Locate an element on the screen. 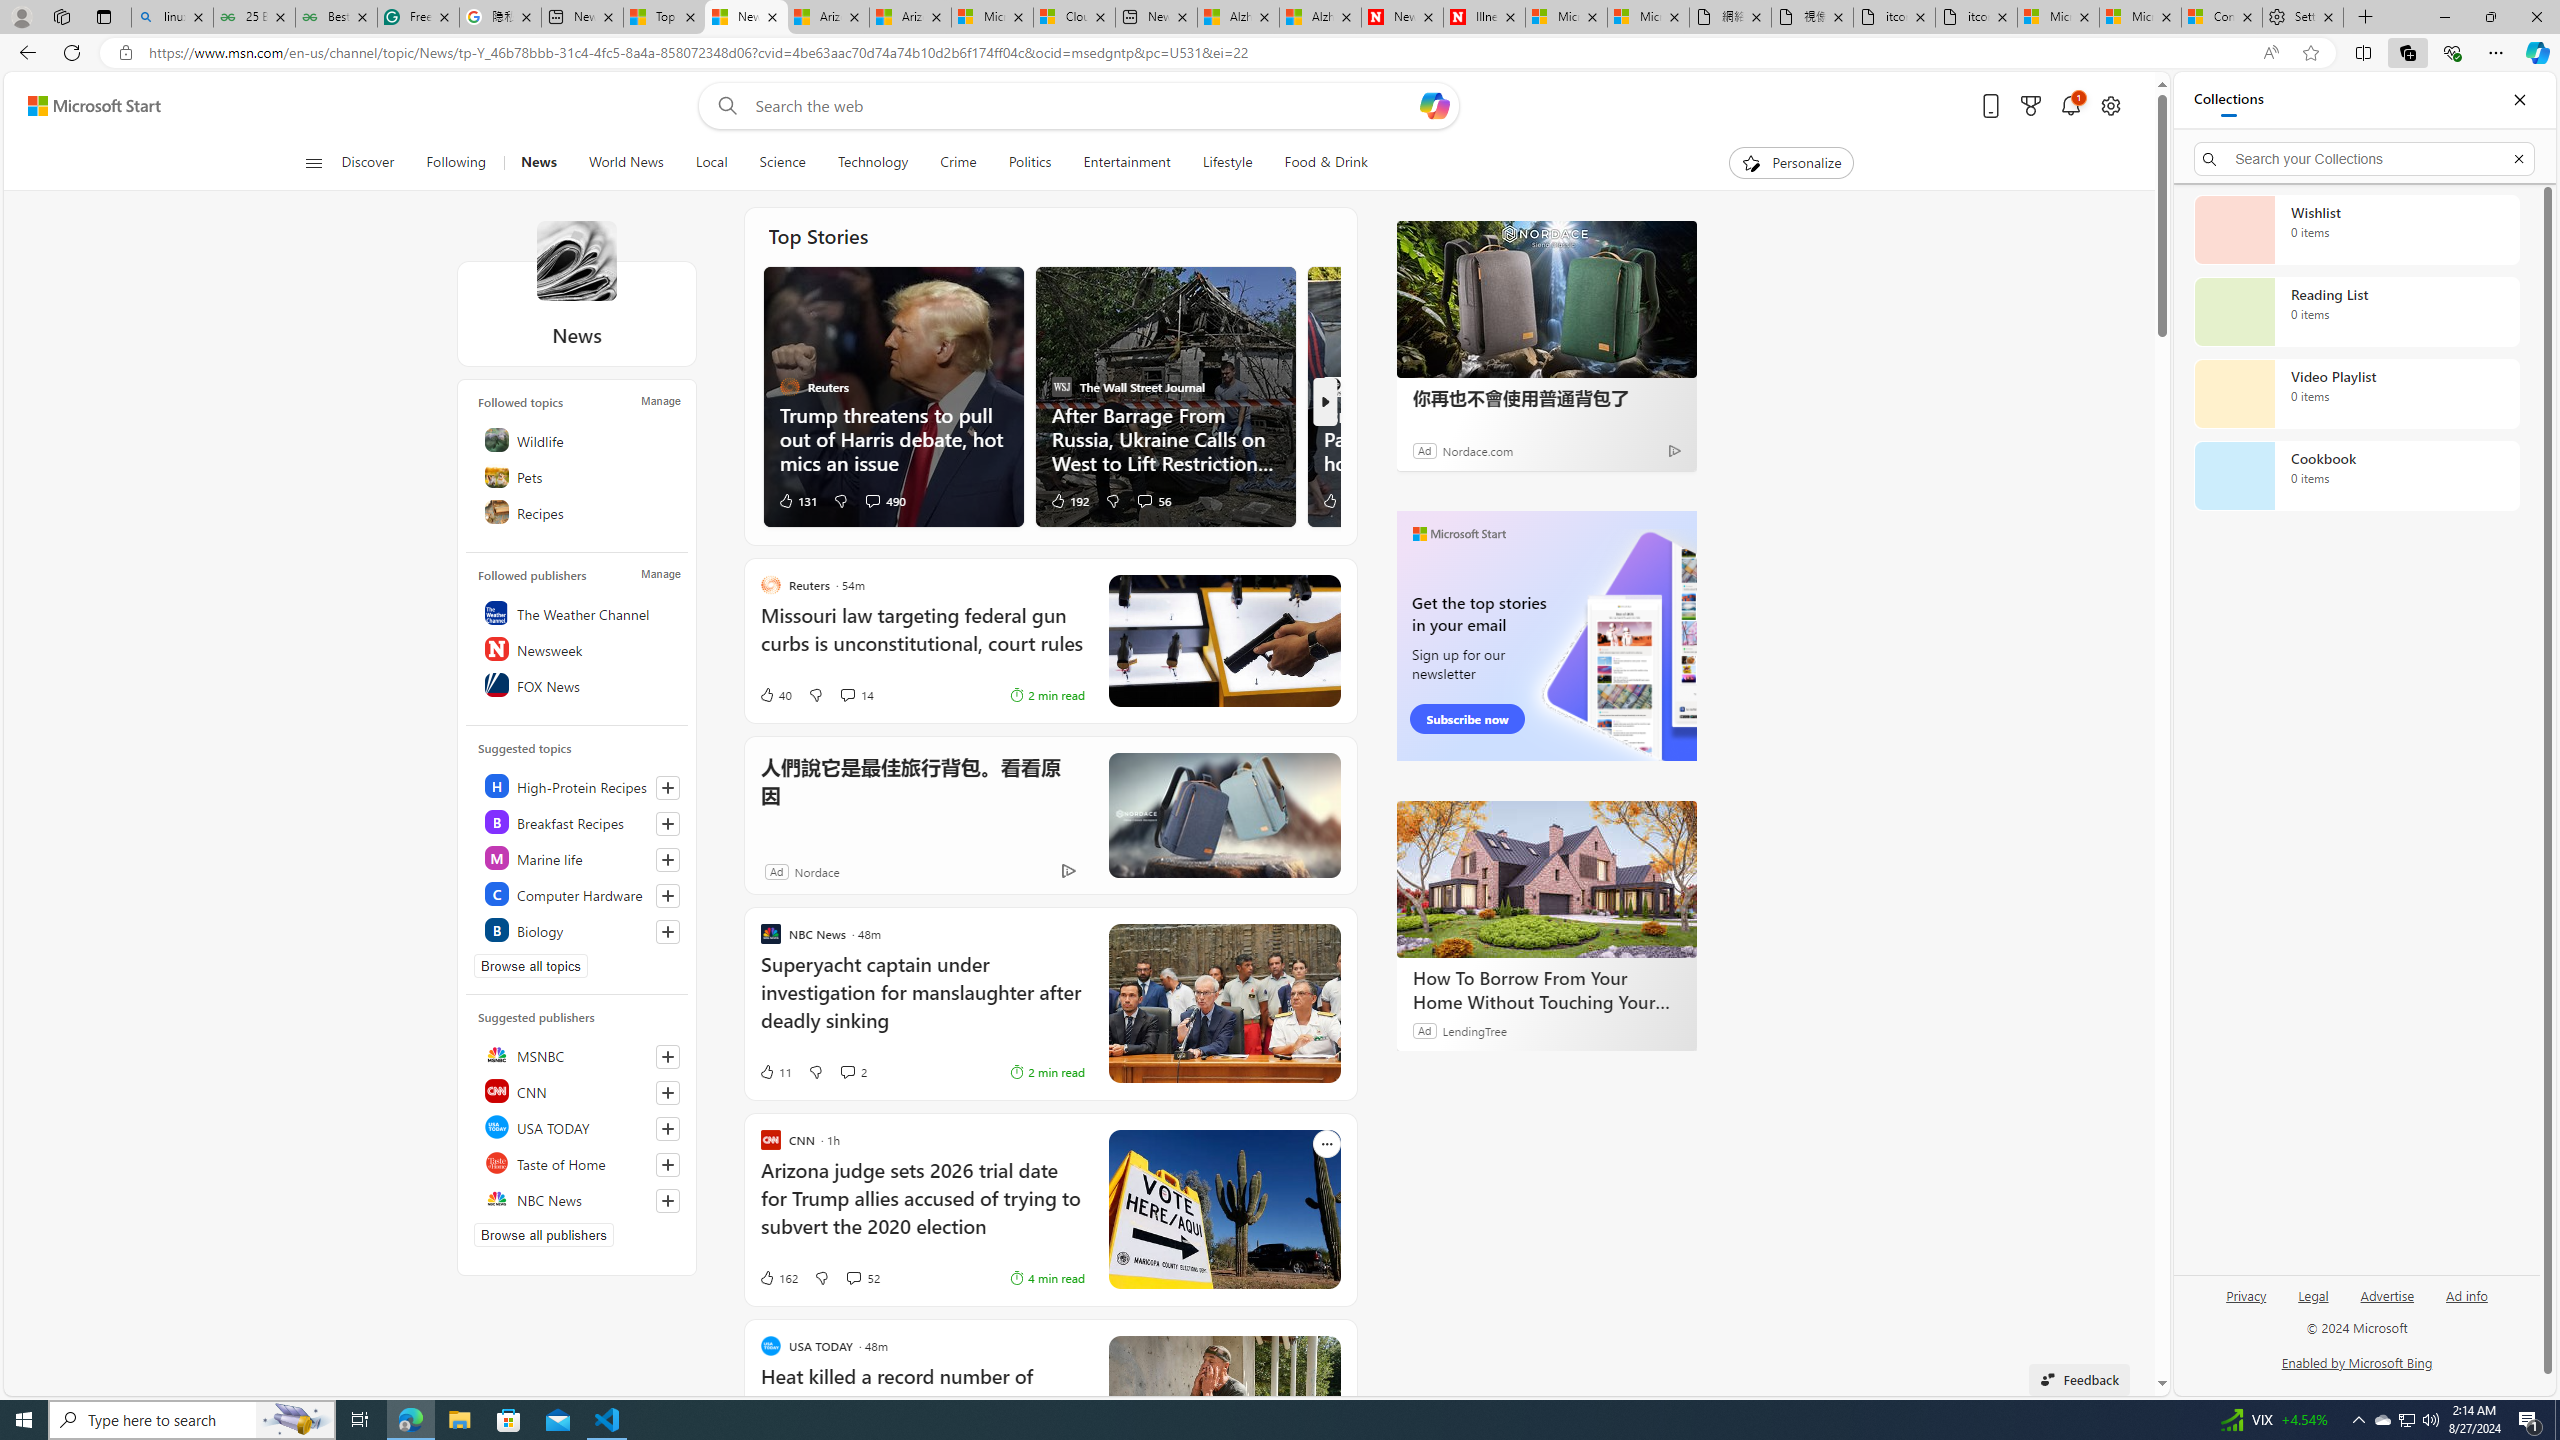 The width and height of the screenshot is (2560, 1440). 192 Like is located at coordinates (1070, 500).